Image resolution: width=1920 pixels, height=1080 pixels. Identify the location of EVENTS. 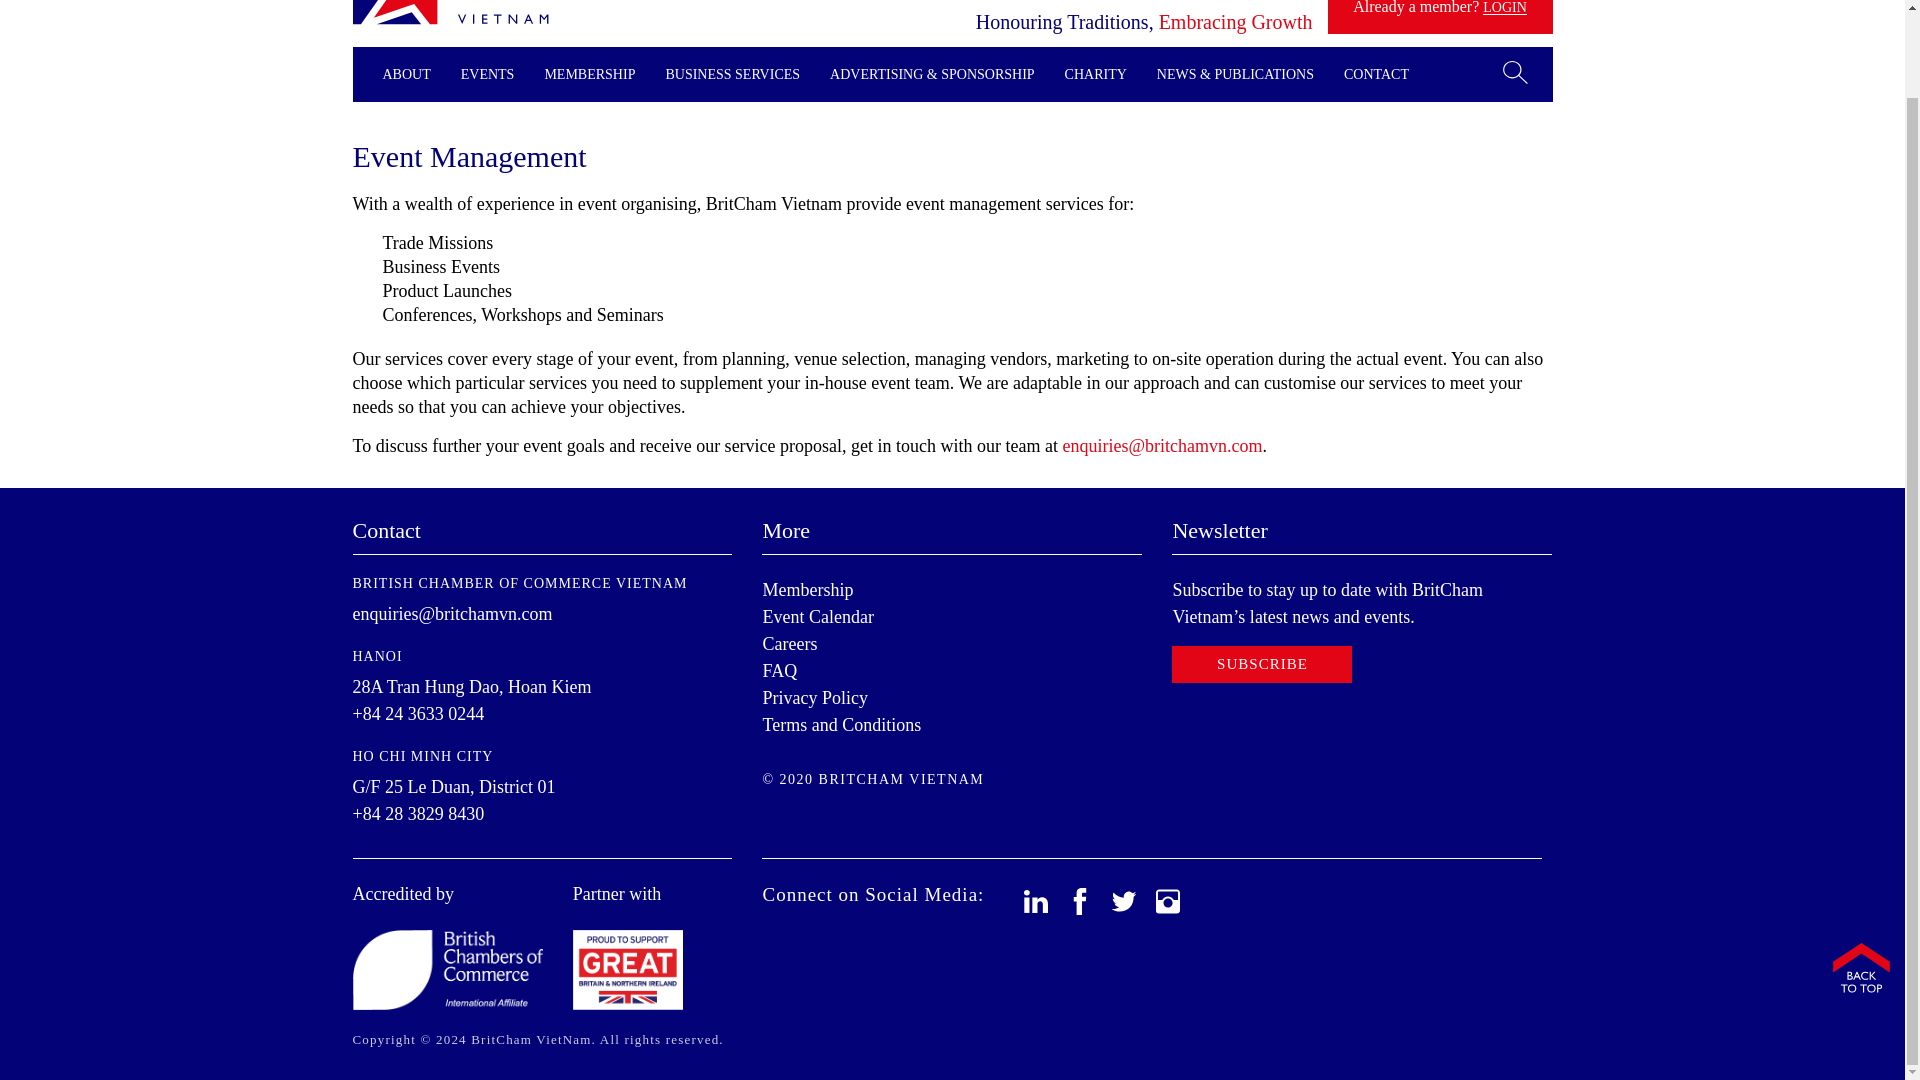
(487, 74).